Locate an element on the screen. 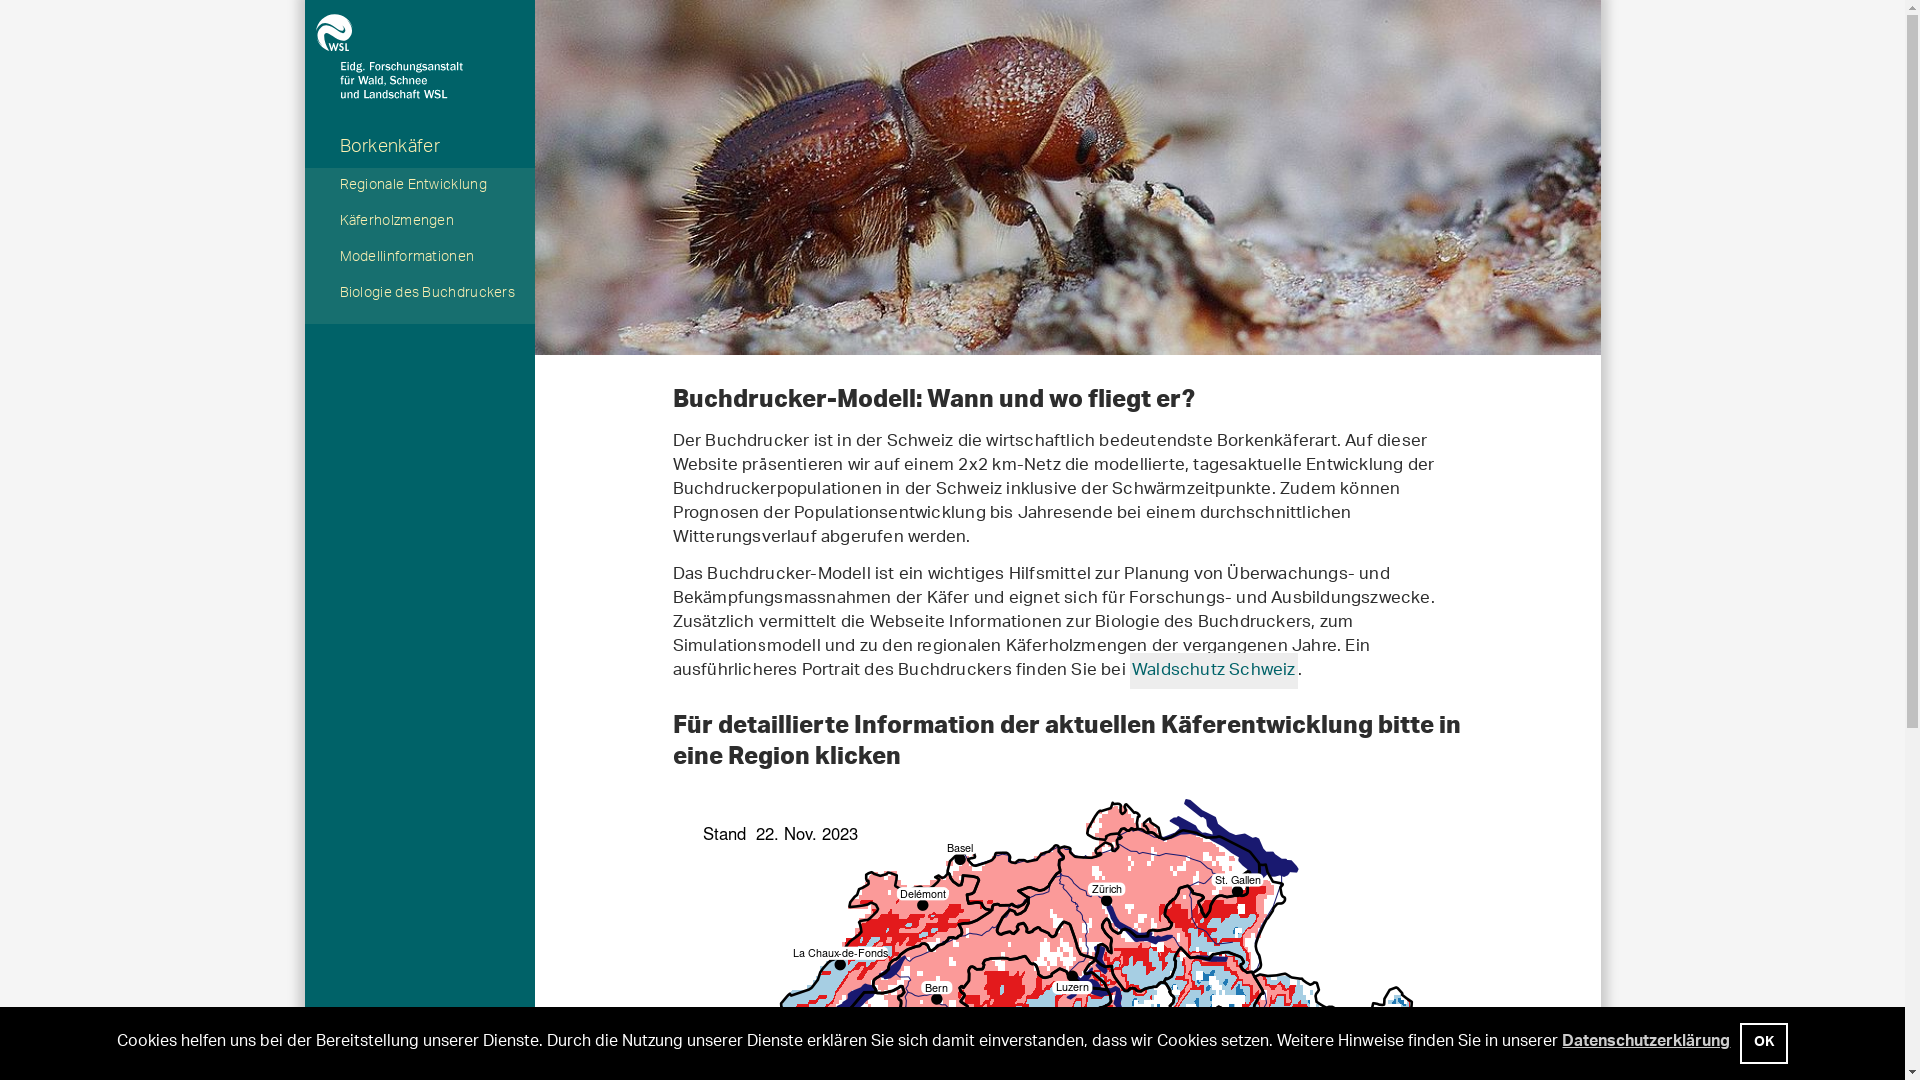  biedermann borkenkaefer is located at coordinates (1067, 178).